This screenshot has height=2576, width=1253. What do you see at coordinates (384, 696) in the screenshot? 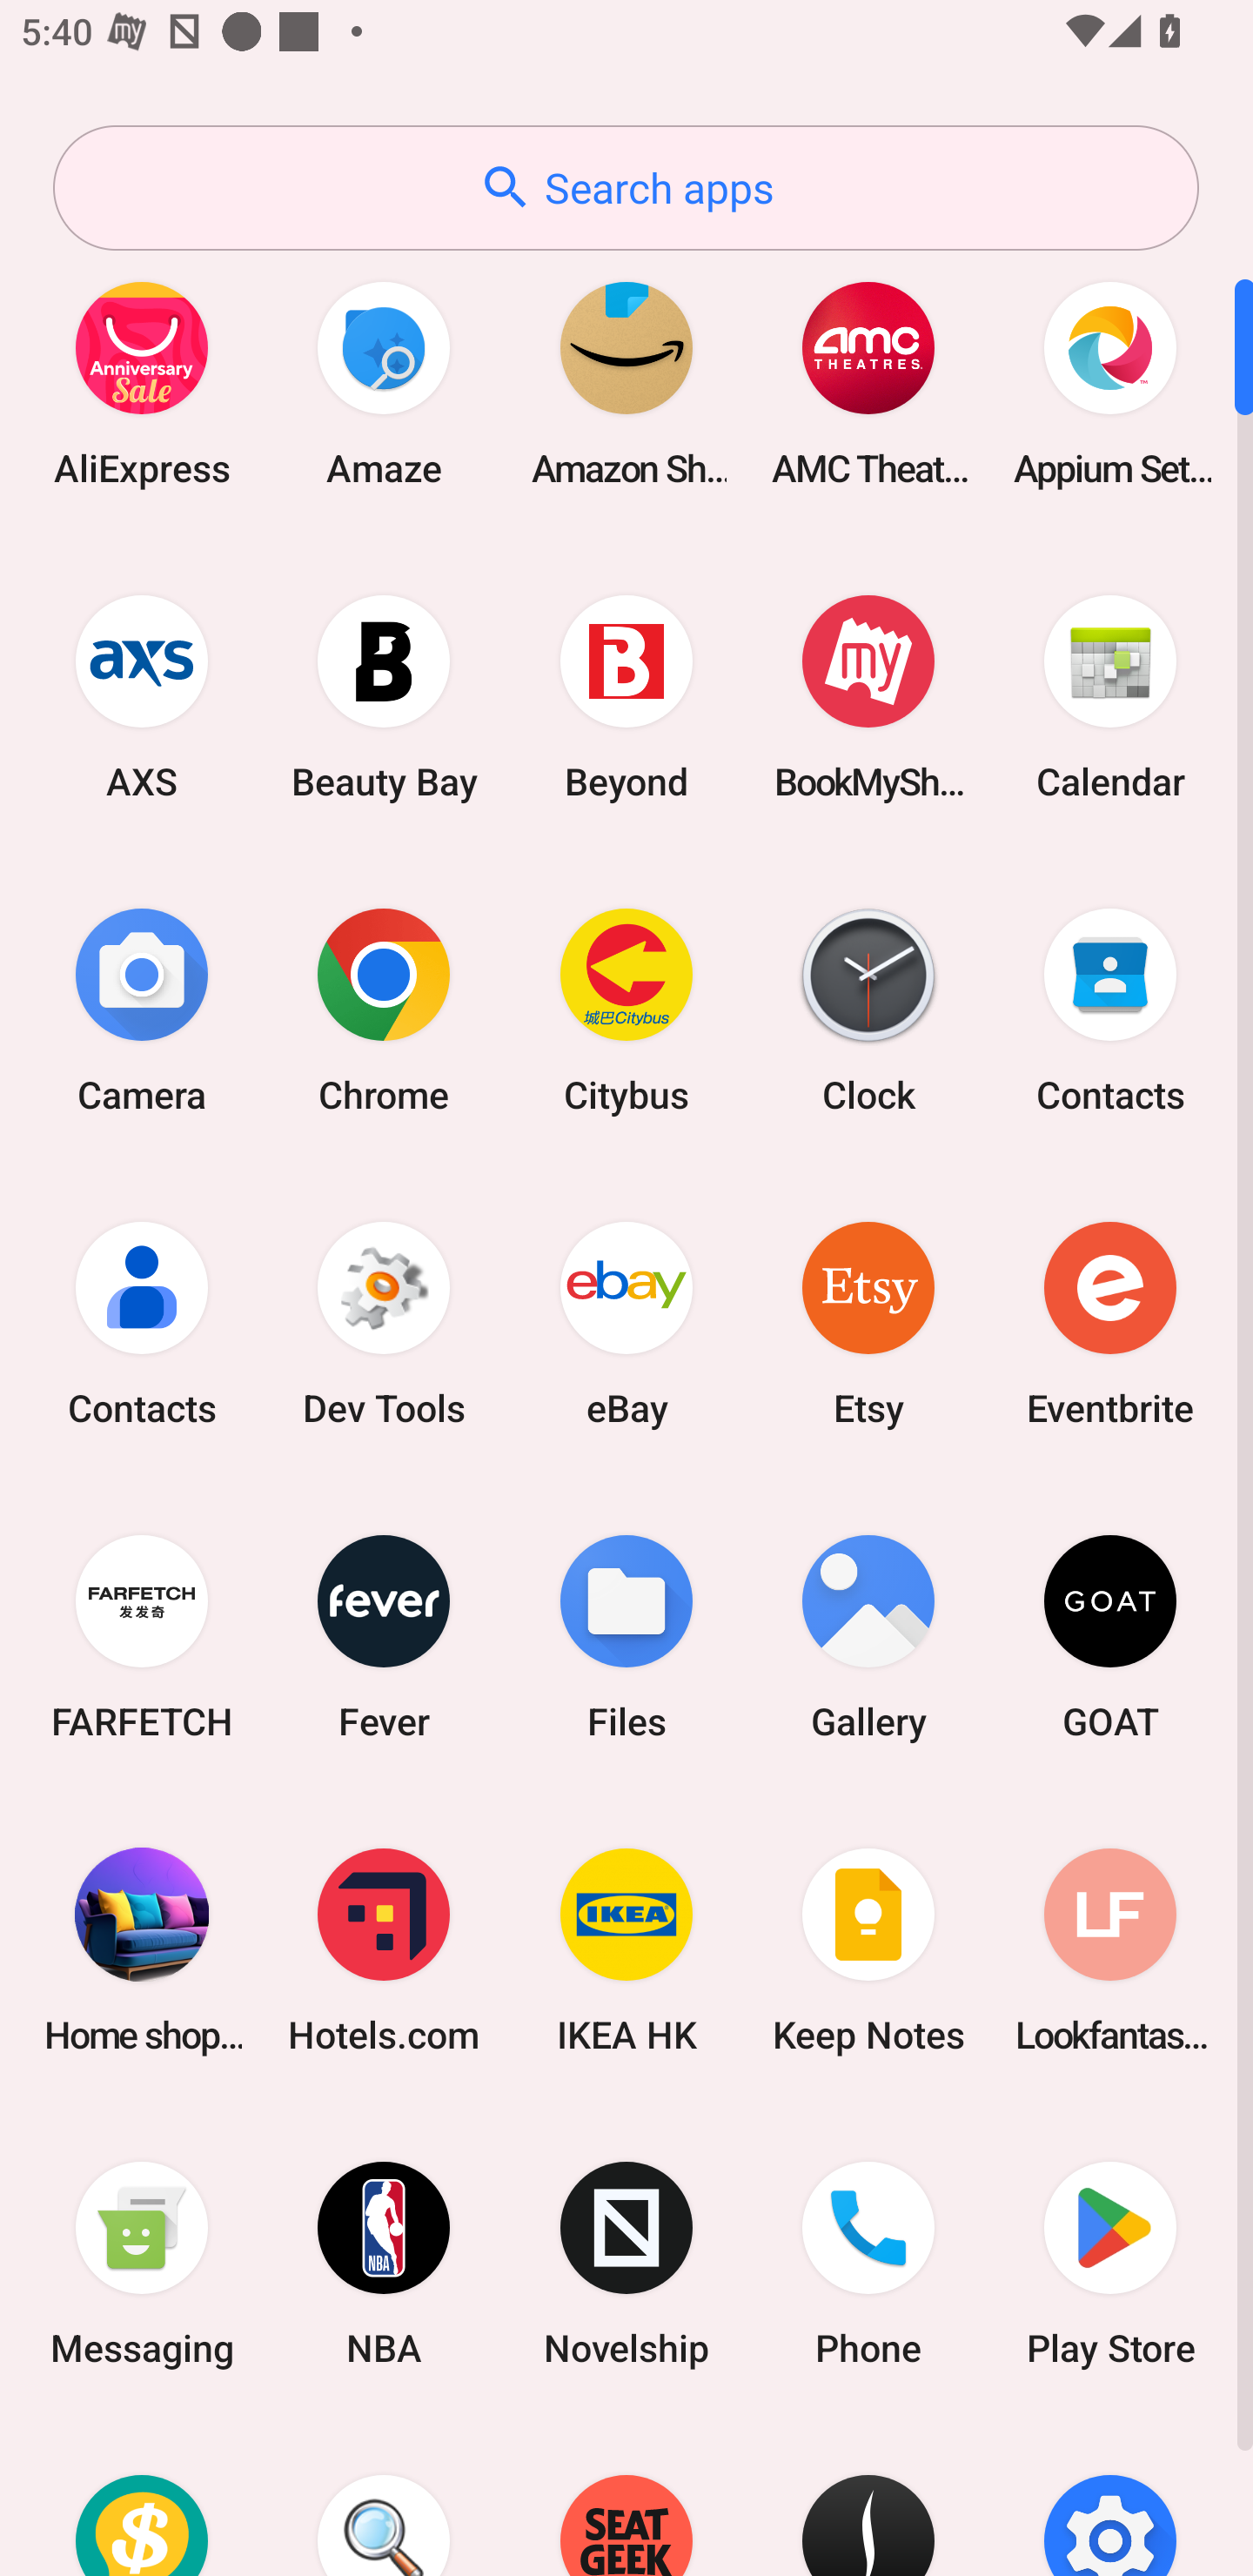
I see `Beauty Bay` at bounding box center [384, 696].